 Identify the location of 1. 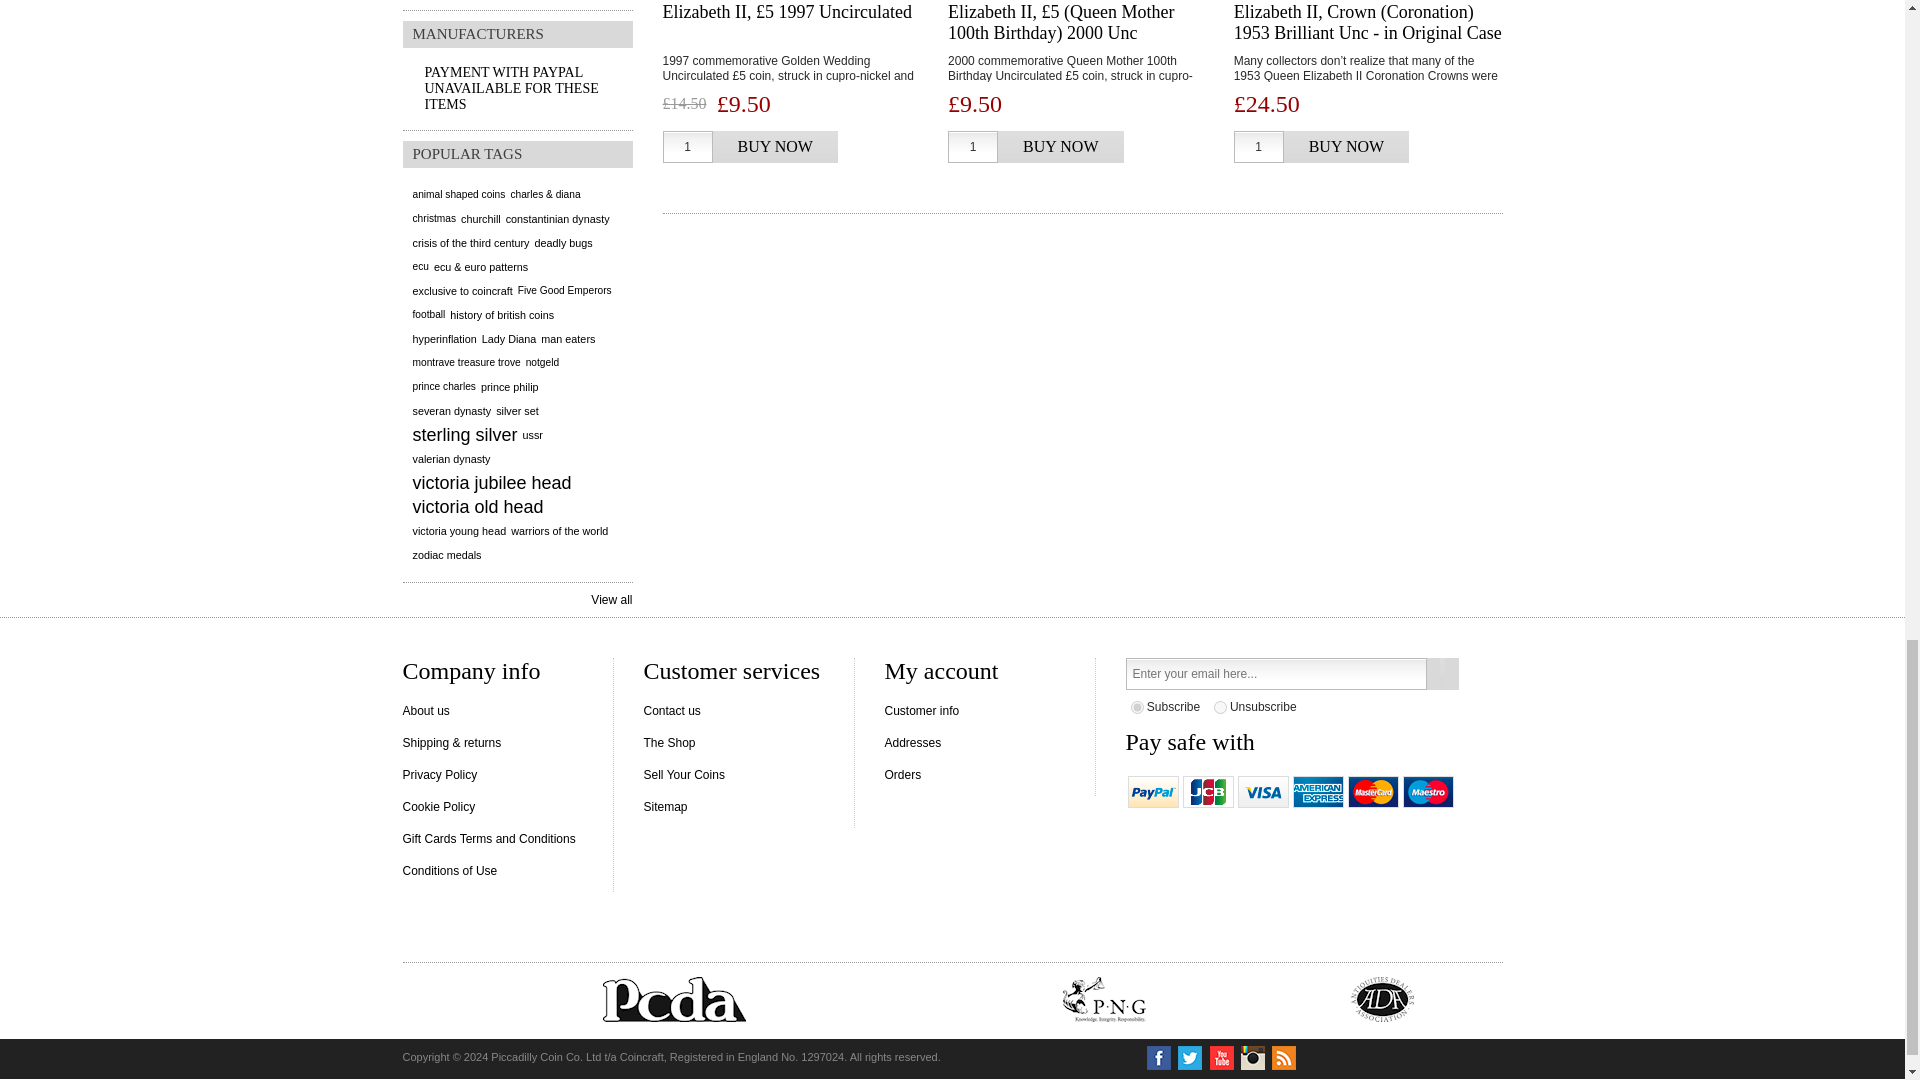
(973, 146).